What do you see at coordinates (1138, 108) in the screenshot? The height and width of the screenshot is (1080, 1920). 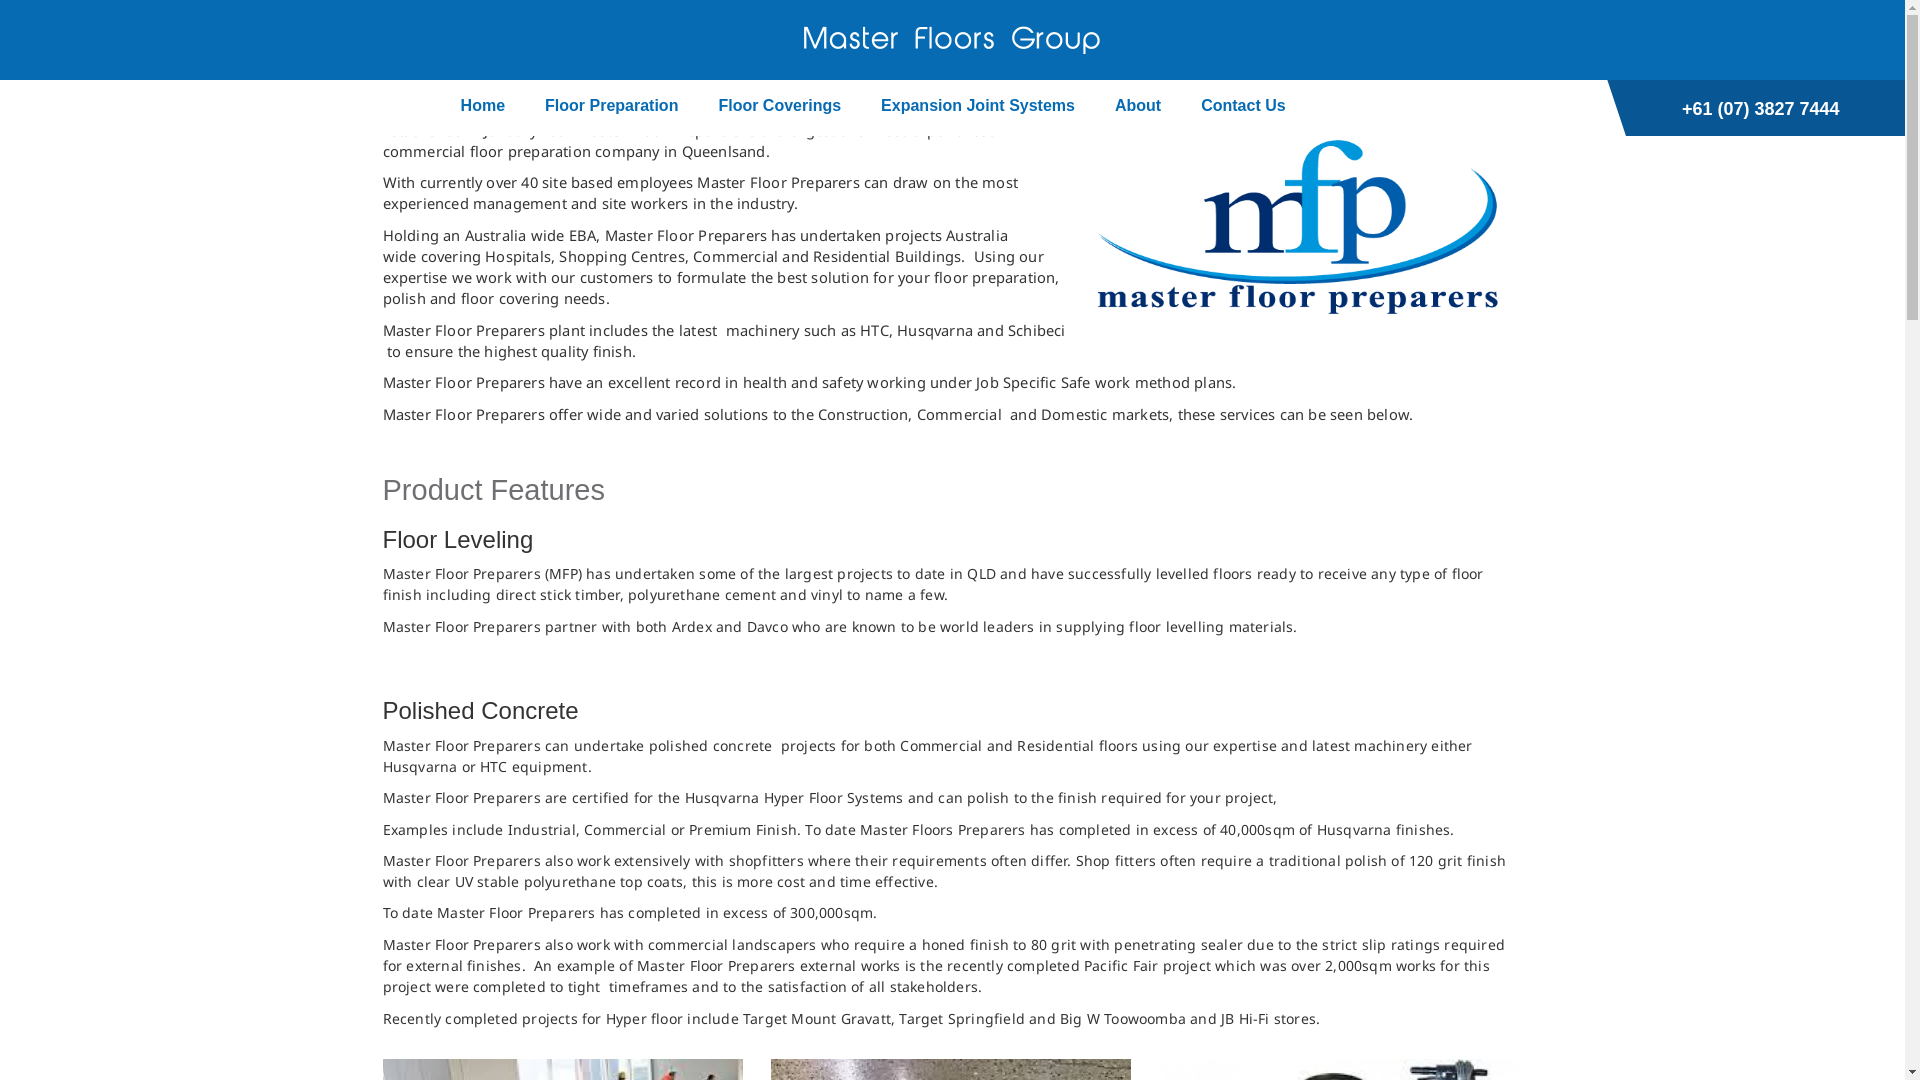 I see `About` at bounding box center [1138, 108].